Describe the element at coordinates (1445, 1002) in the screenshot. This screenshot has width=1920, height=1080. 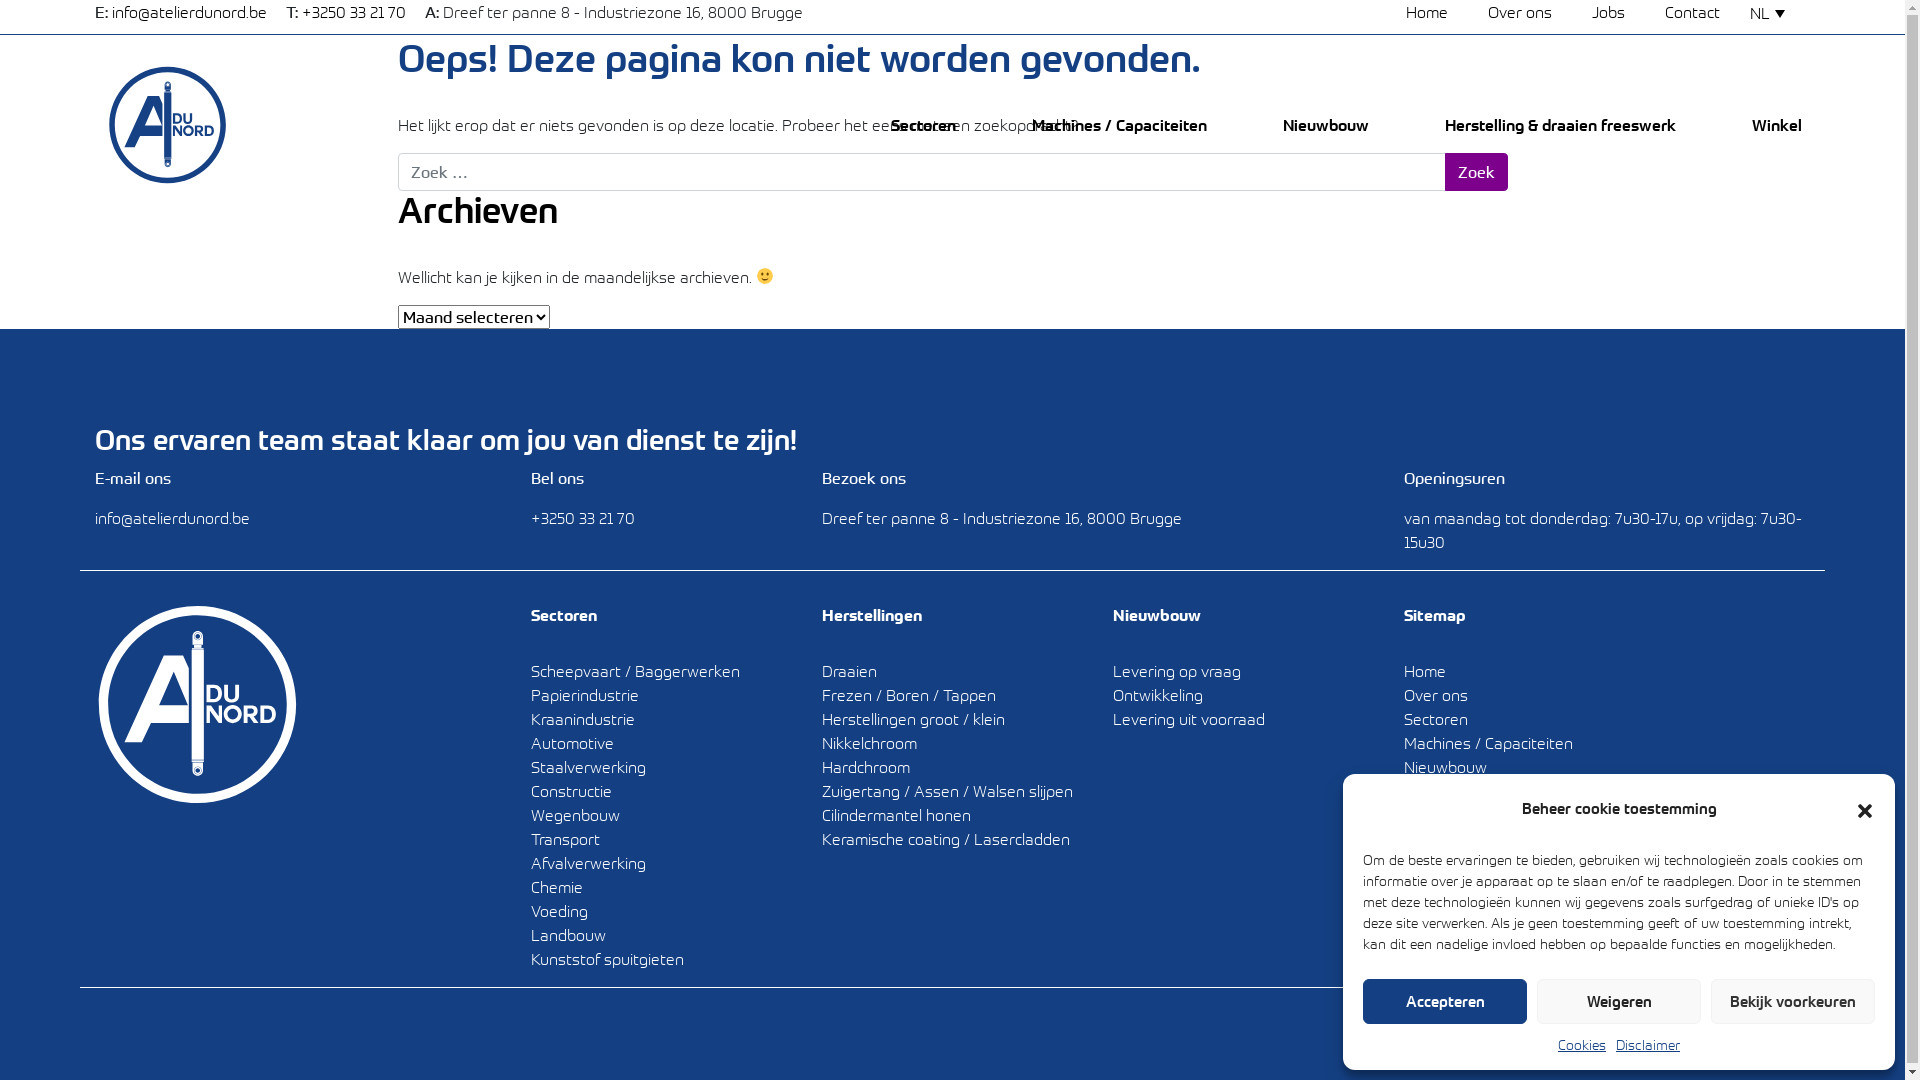
I see `Accepteren` at that location.